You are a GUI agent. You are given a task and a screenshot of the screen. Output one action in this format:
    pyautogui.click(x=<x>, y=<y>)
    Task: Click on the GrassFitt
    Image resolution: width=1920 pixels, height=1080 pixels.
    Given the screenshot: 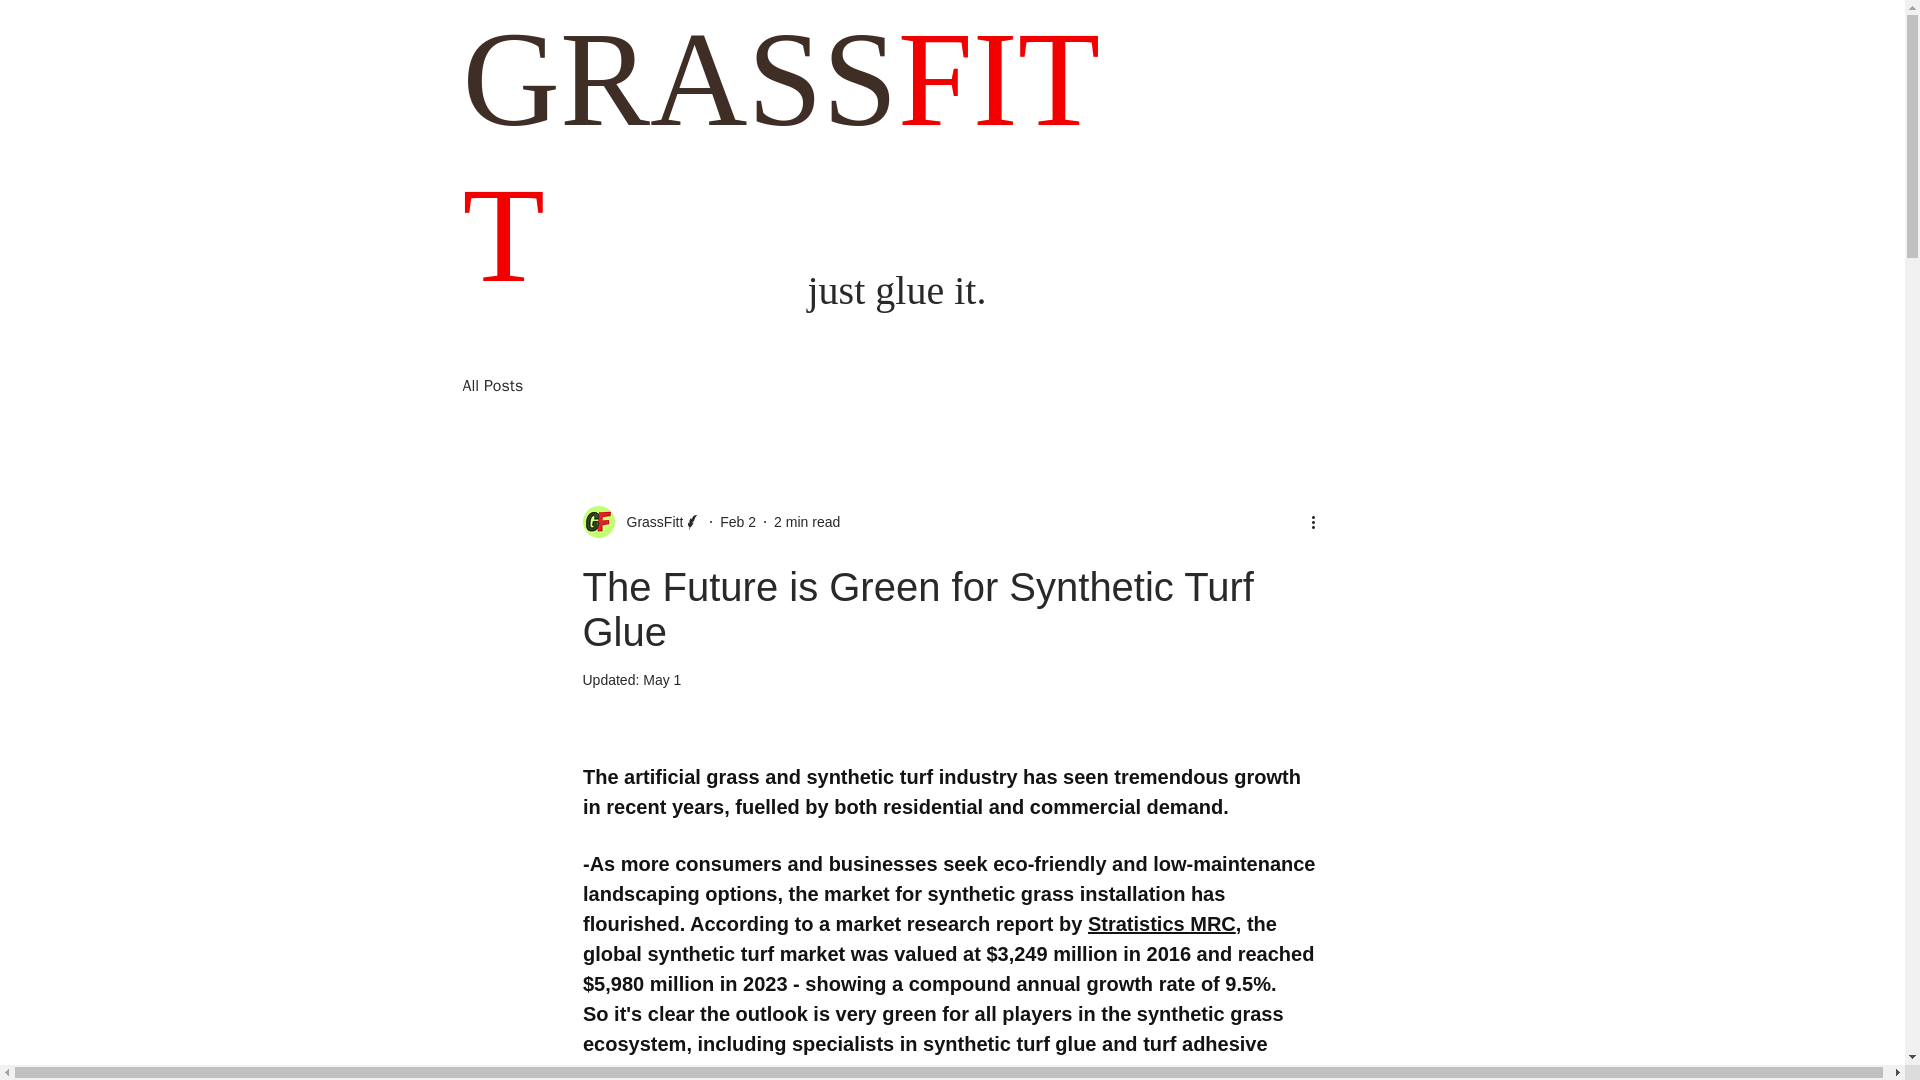 What is the action you would take?
    pyautogui.click(x=642, y=522)
    